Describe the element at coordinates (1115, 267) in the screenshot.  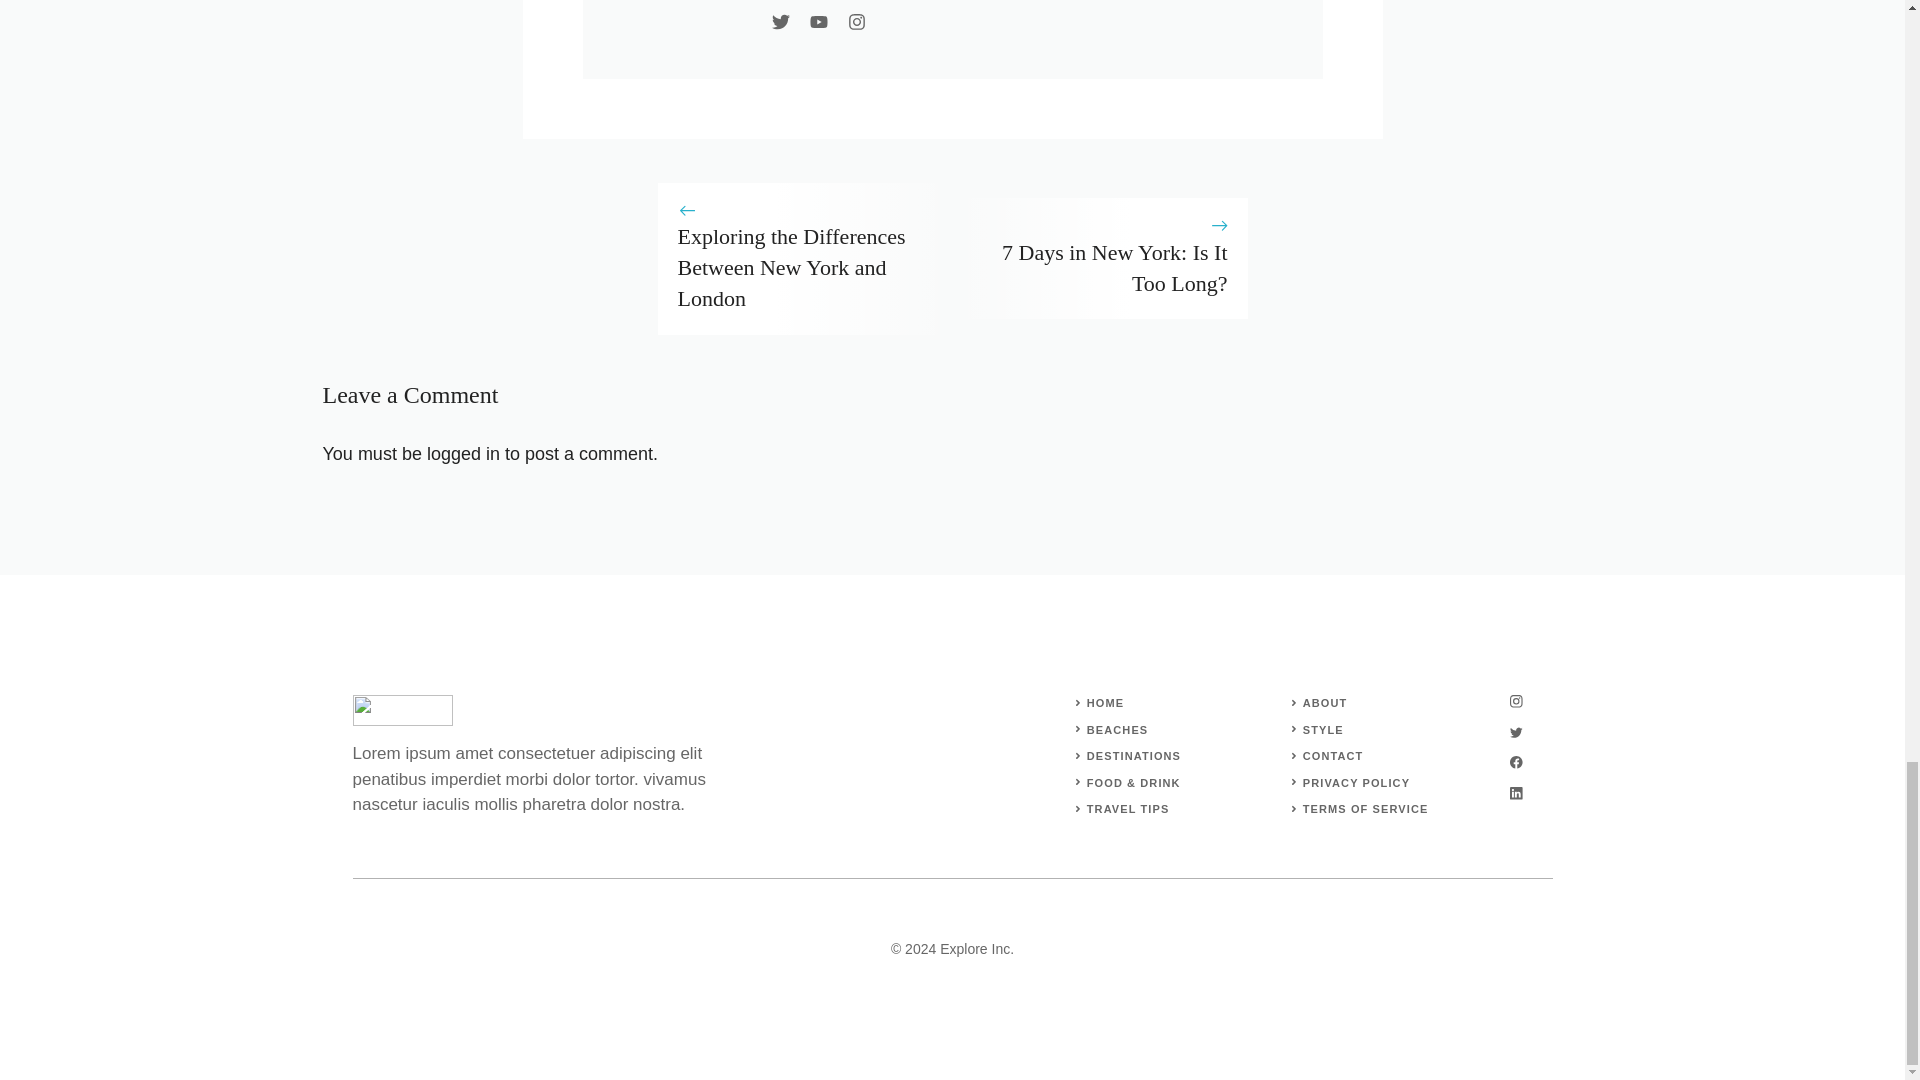
I see `7 Days in New York: Is It Too Long?` at that location.